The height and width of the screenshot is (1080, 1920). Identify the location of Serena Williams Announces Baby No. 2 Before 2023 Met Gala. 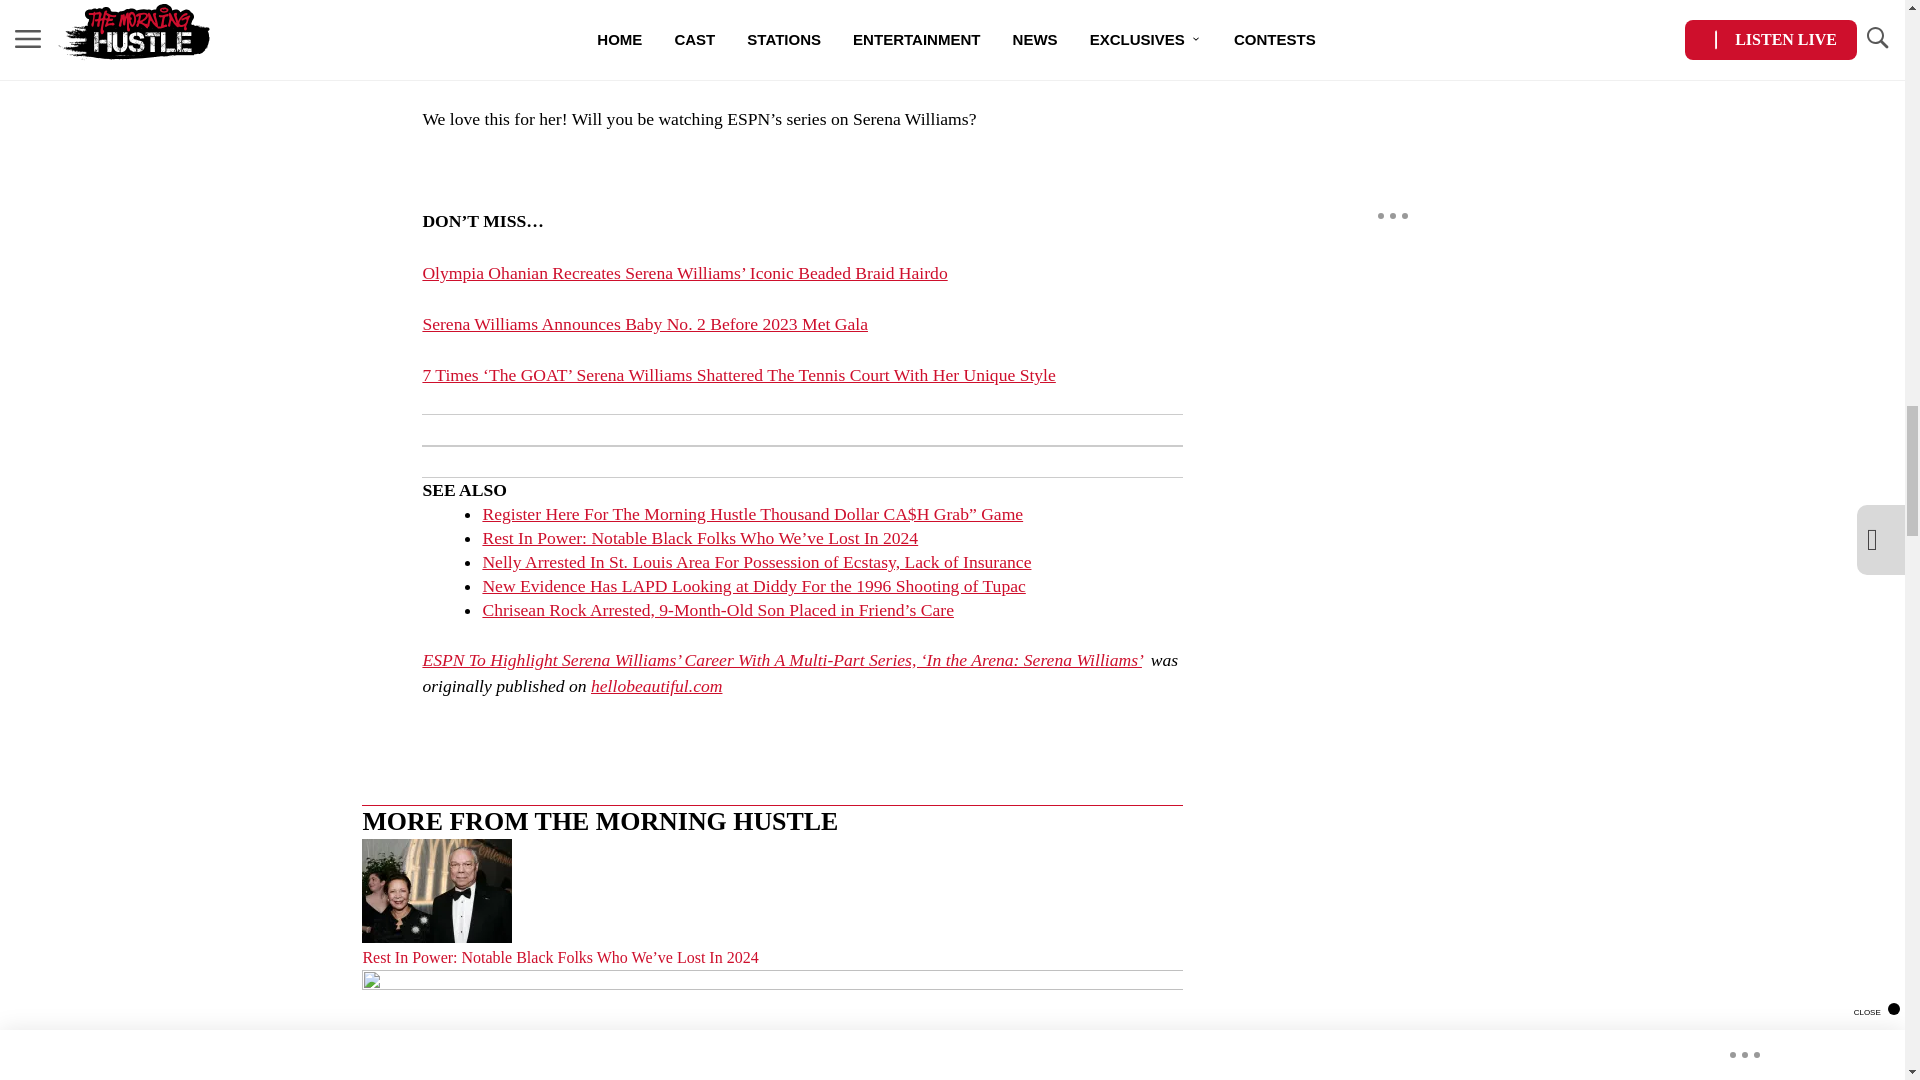
(644, 324).